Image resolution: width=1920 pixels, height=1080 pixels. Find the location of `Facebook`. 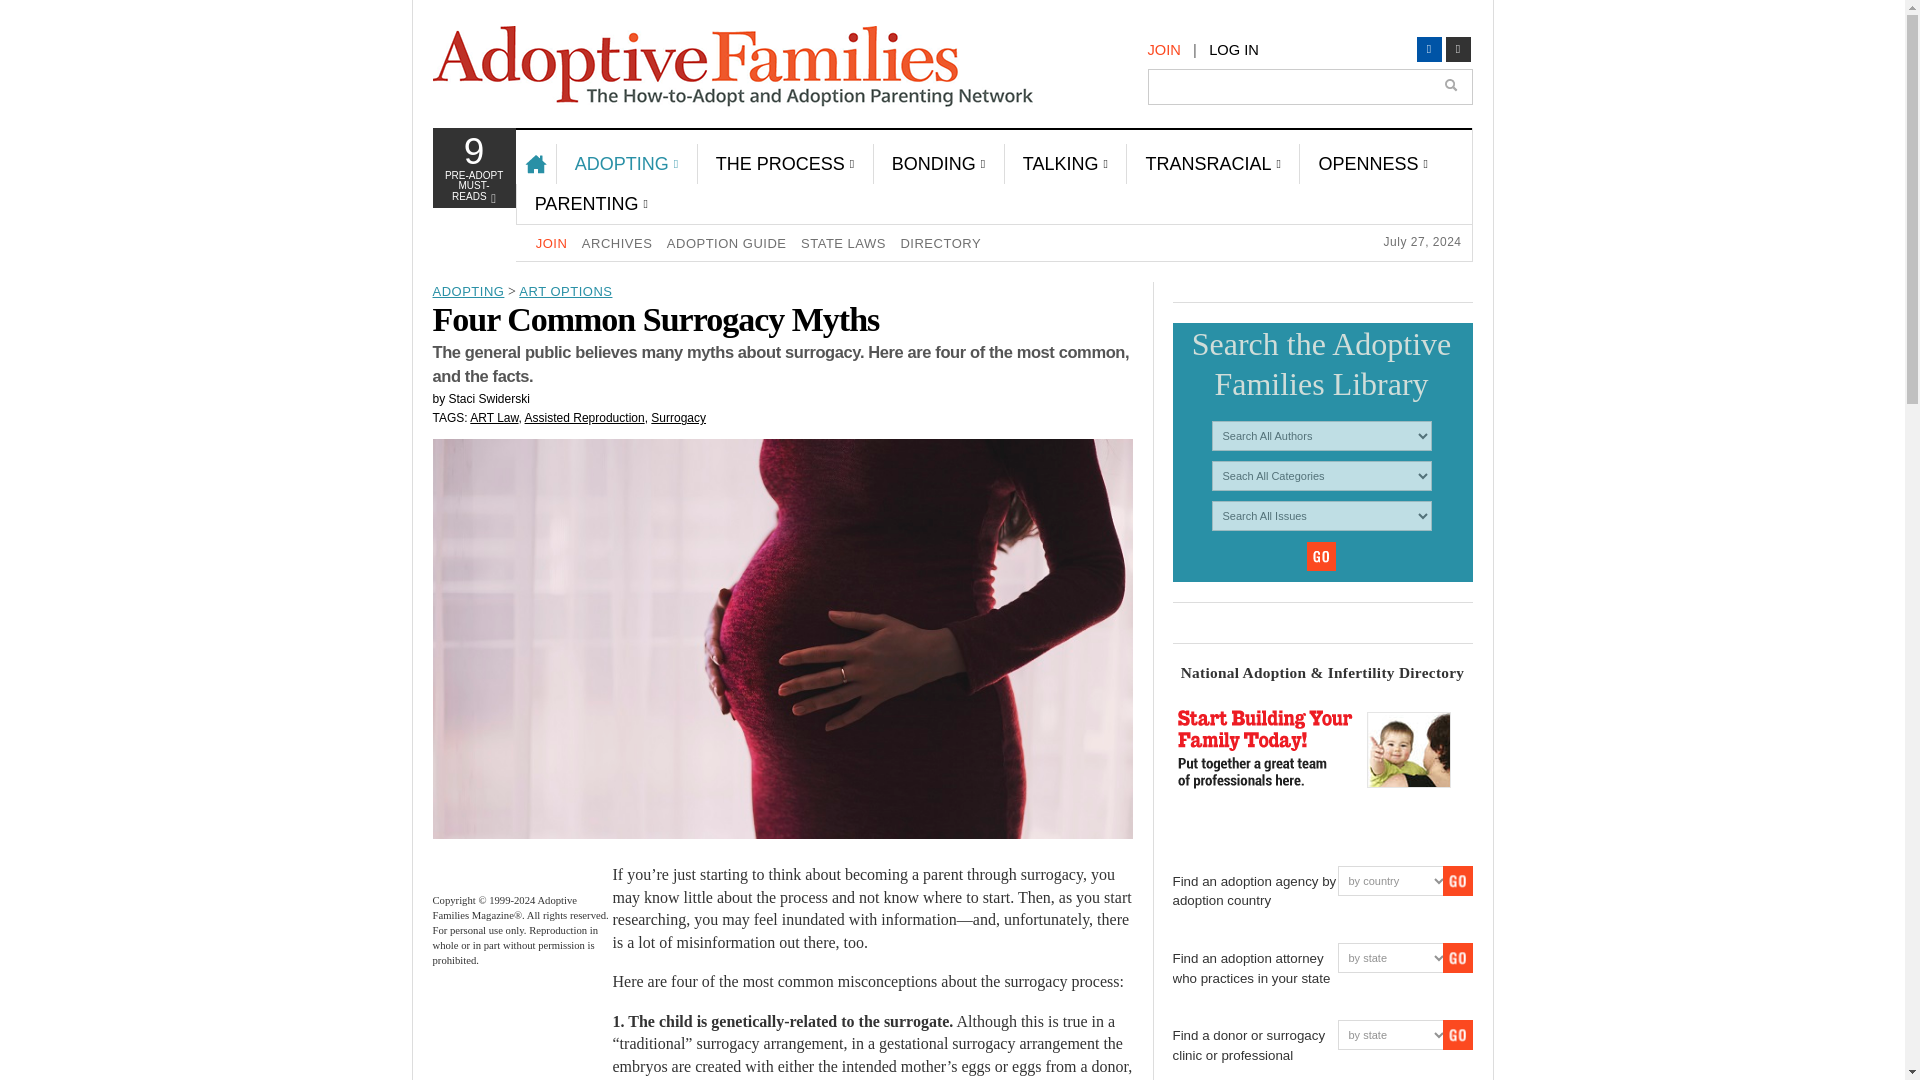

Facebook is located at coordinates (1428, 48).